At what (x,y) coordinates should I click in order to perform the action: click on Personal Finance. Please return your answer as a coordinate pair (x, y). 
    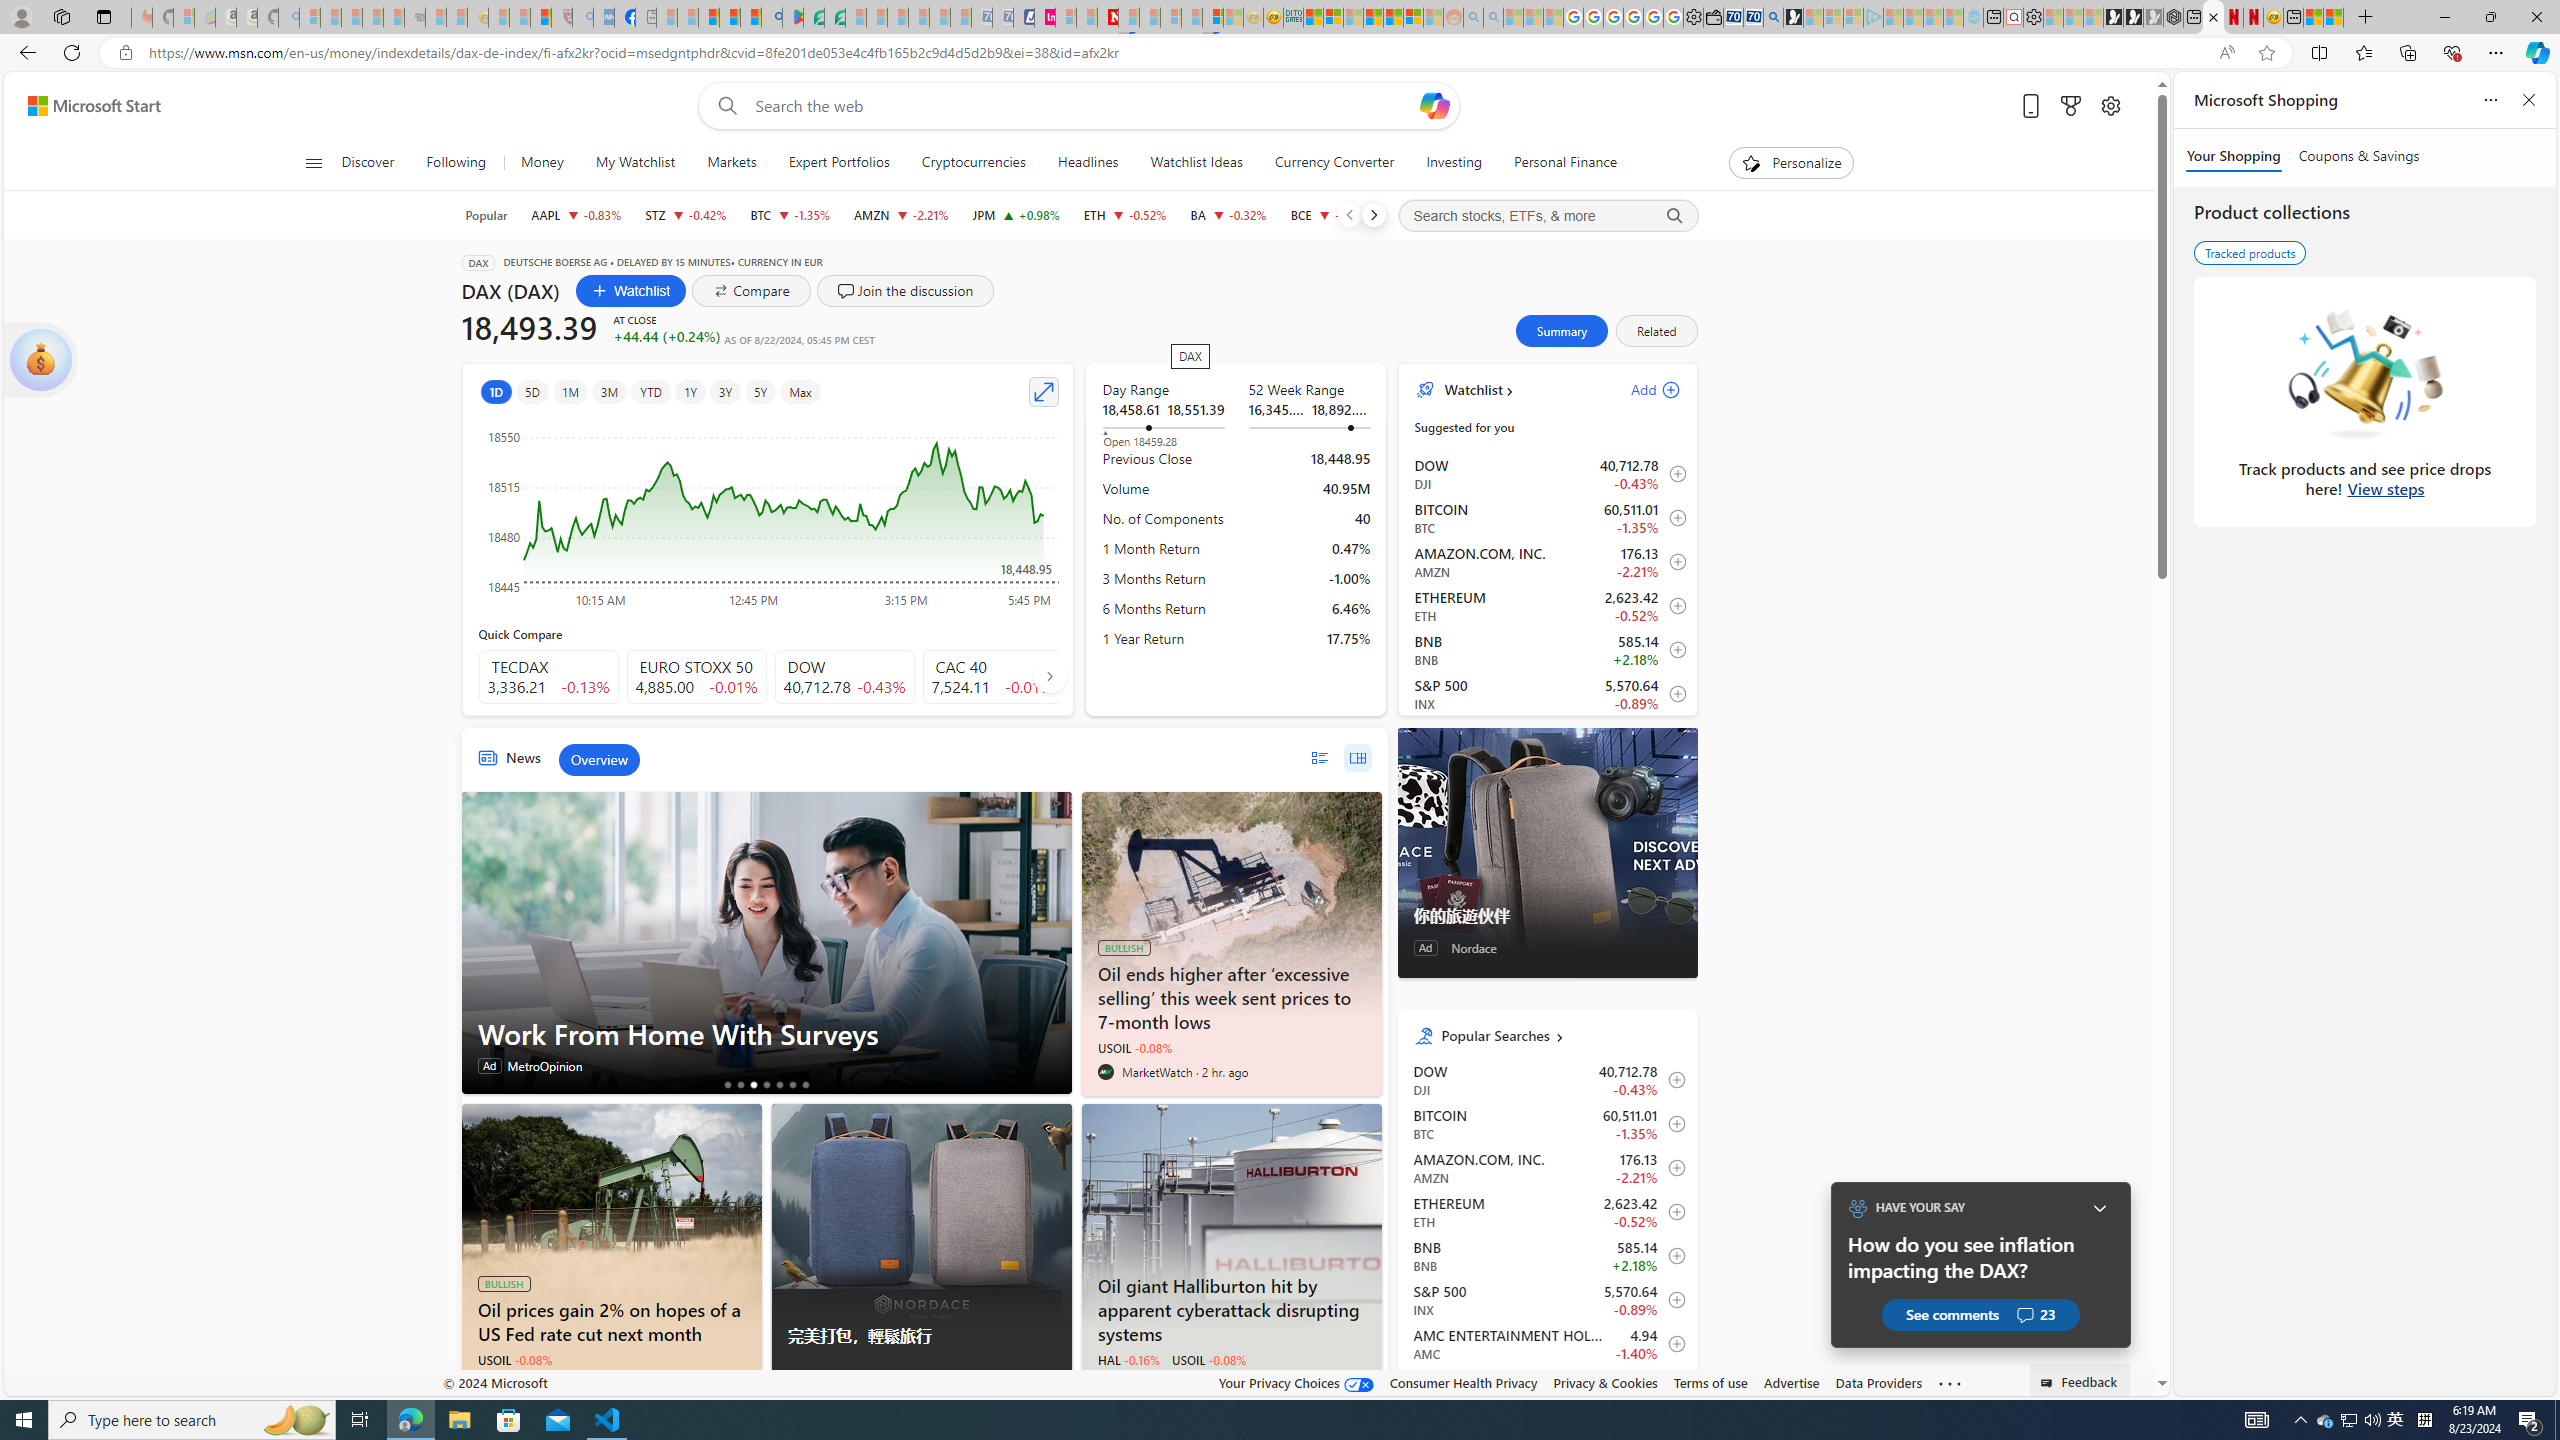
    Looking at the image, I should click on (1557, 163).